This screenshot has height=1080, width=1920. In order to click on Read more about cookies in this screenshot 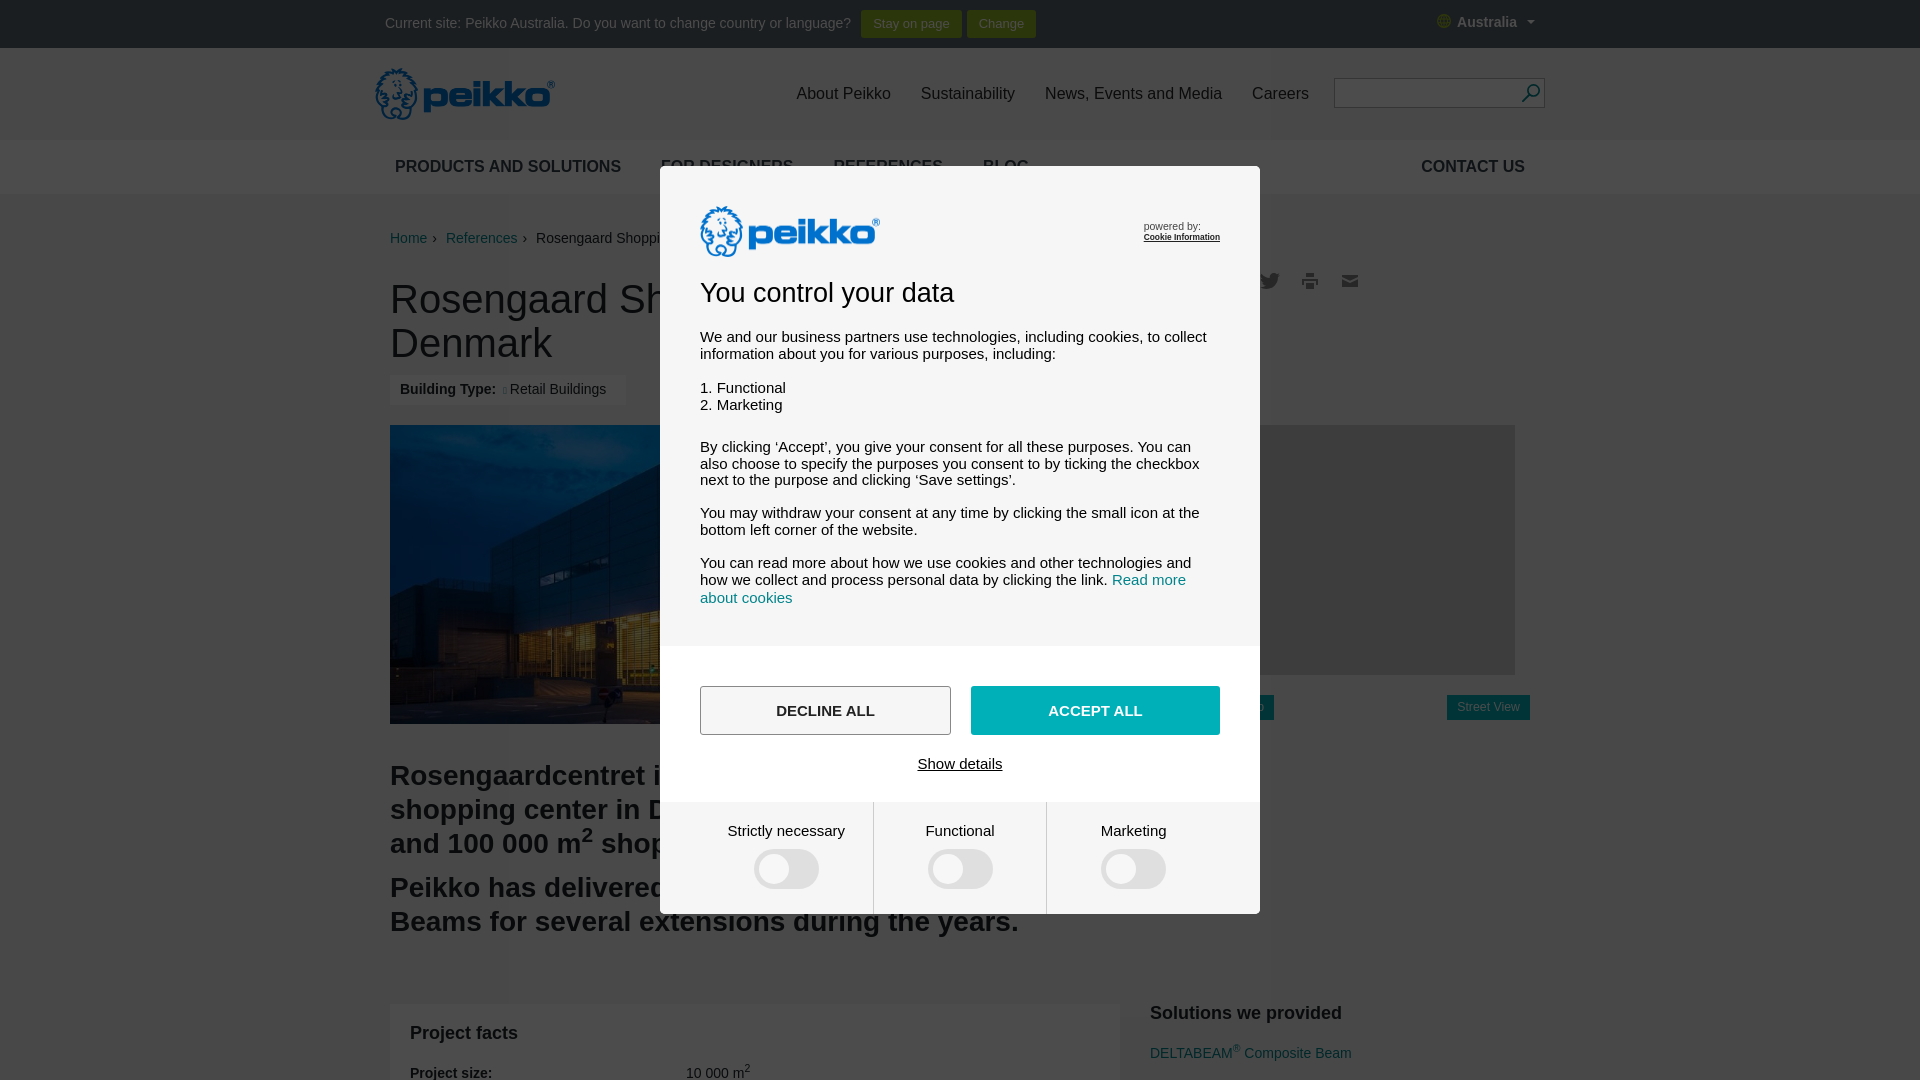, I will do `click(943, 588)`.